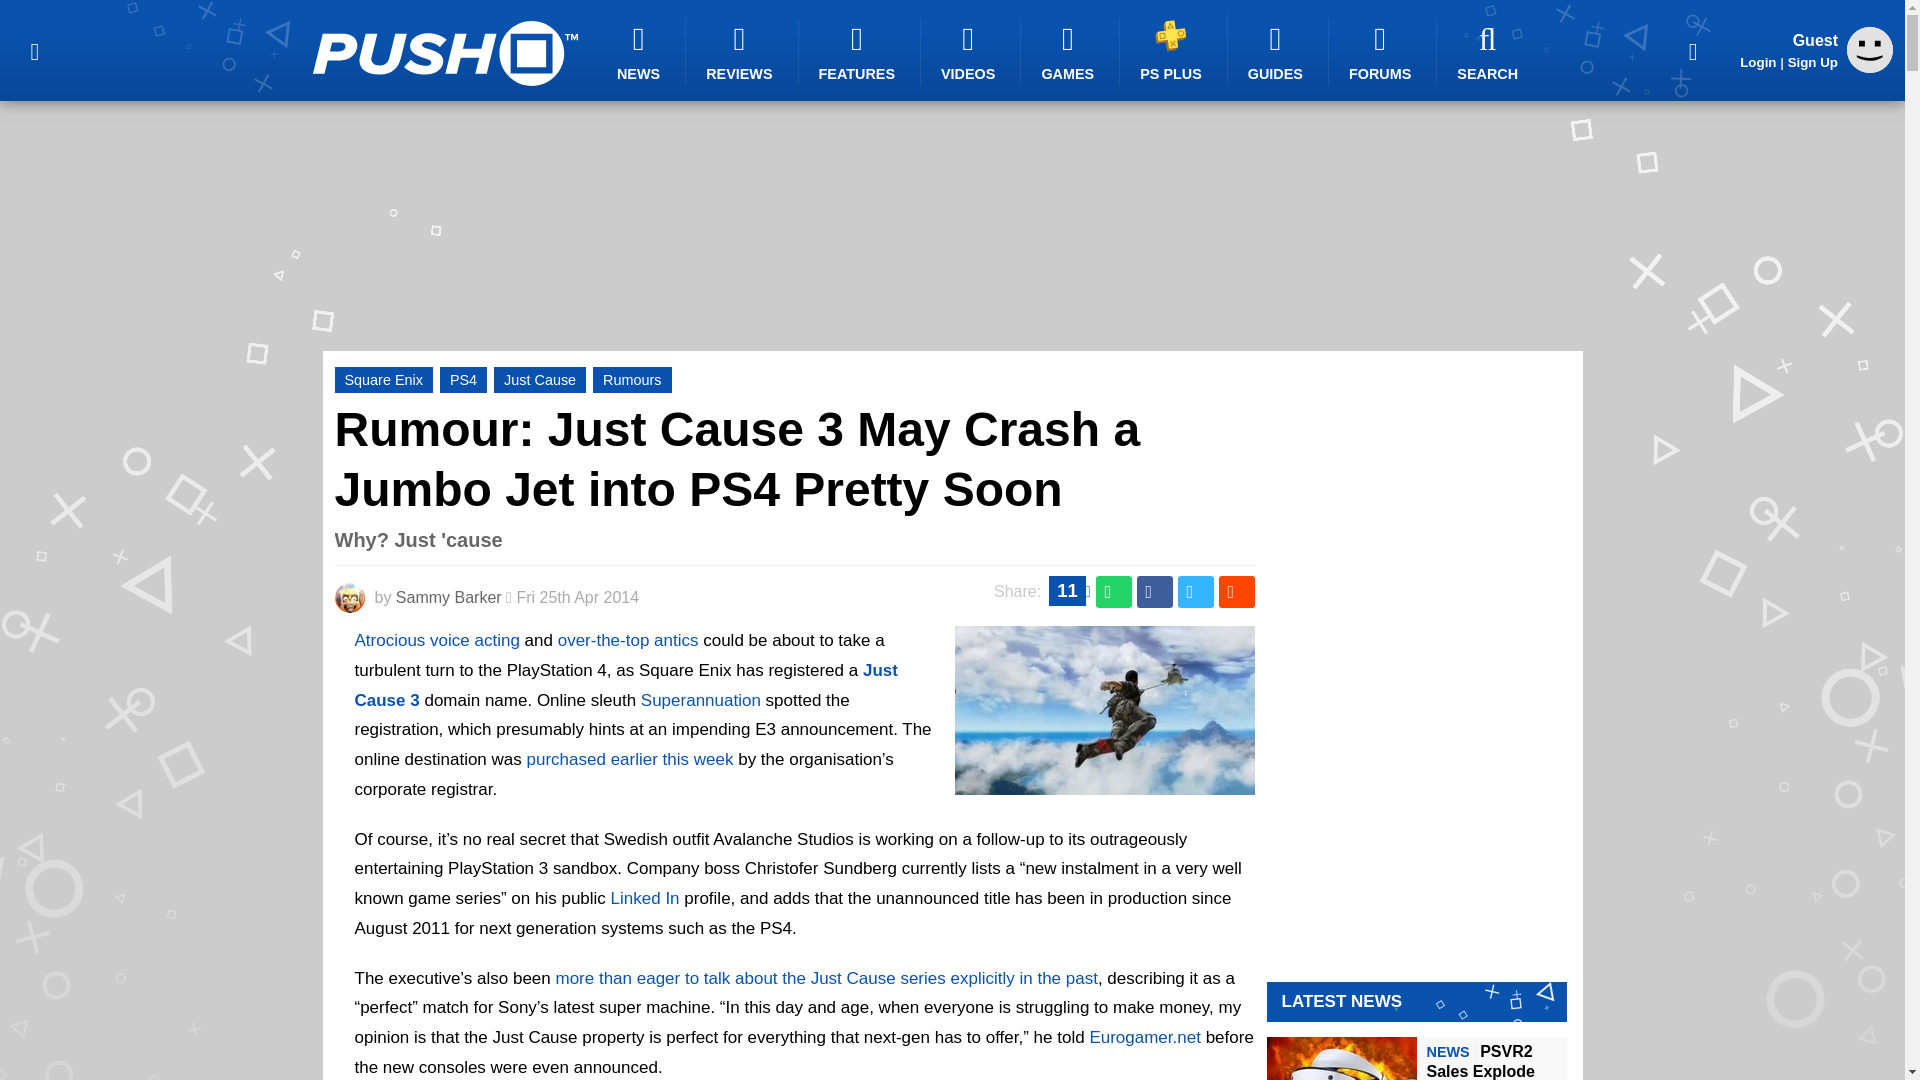 Image resolution: width=1920 pixels, height=1080 pixels. Describe the element at coordinates (1196, 592) in the screenshot. I see `Share this on Twitter` at that location.